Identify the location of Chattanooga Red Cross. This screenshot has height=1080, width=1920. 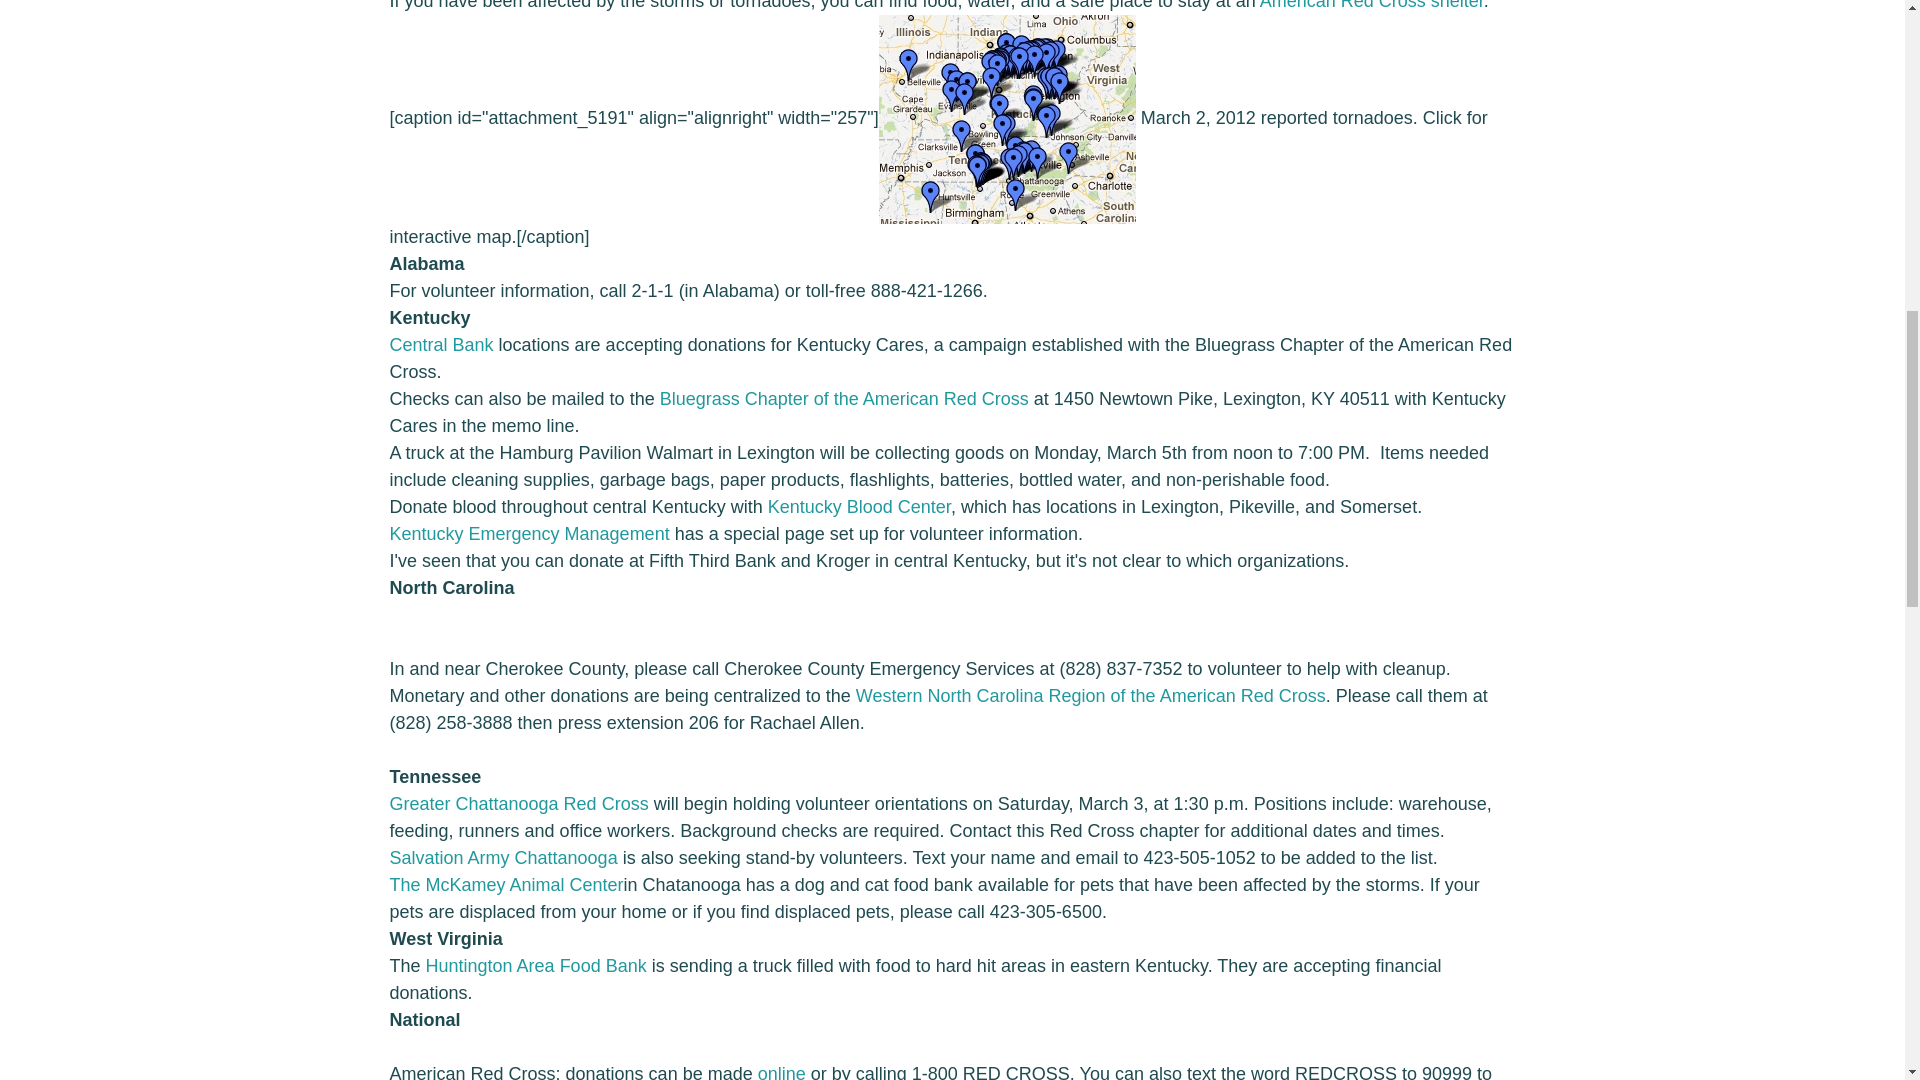
(518, 804).